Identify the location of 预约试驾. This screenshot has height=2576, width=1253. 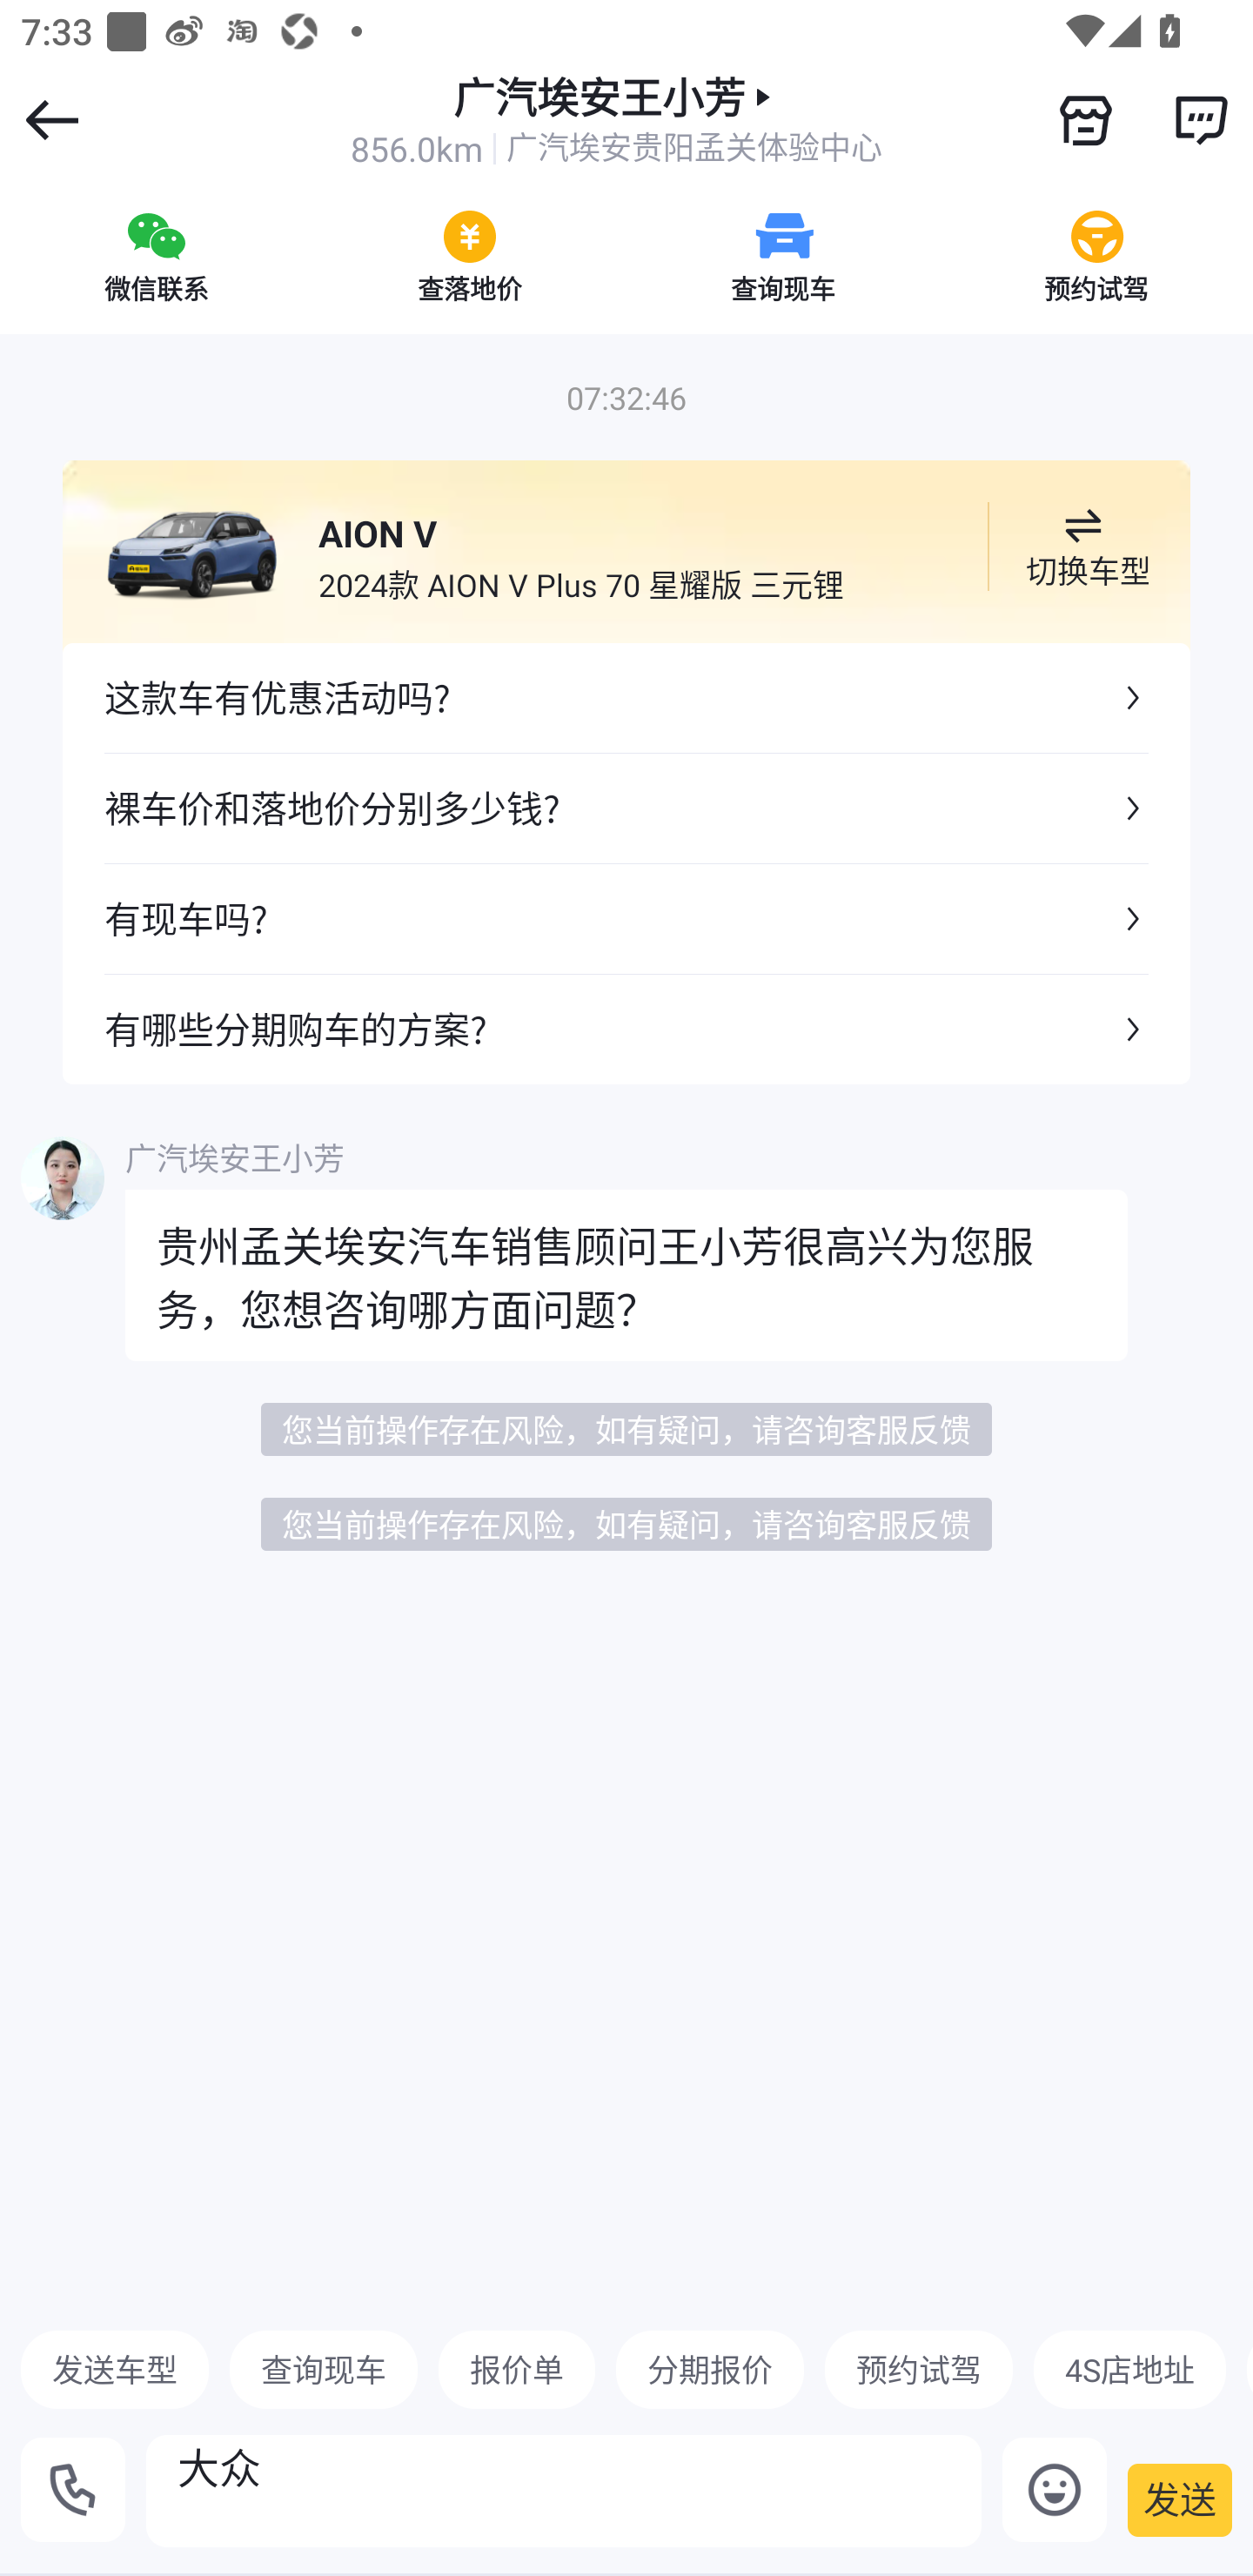
(918, 2369).